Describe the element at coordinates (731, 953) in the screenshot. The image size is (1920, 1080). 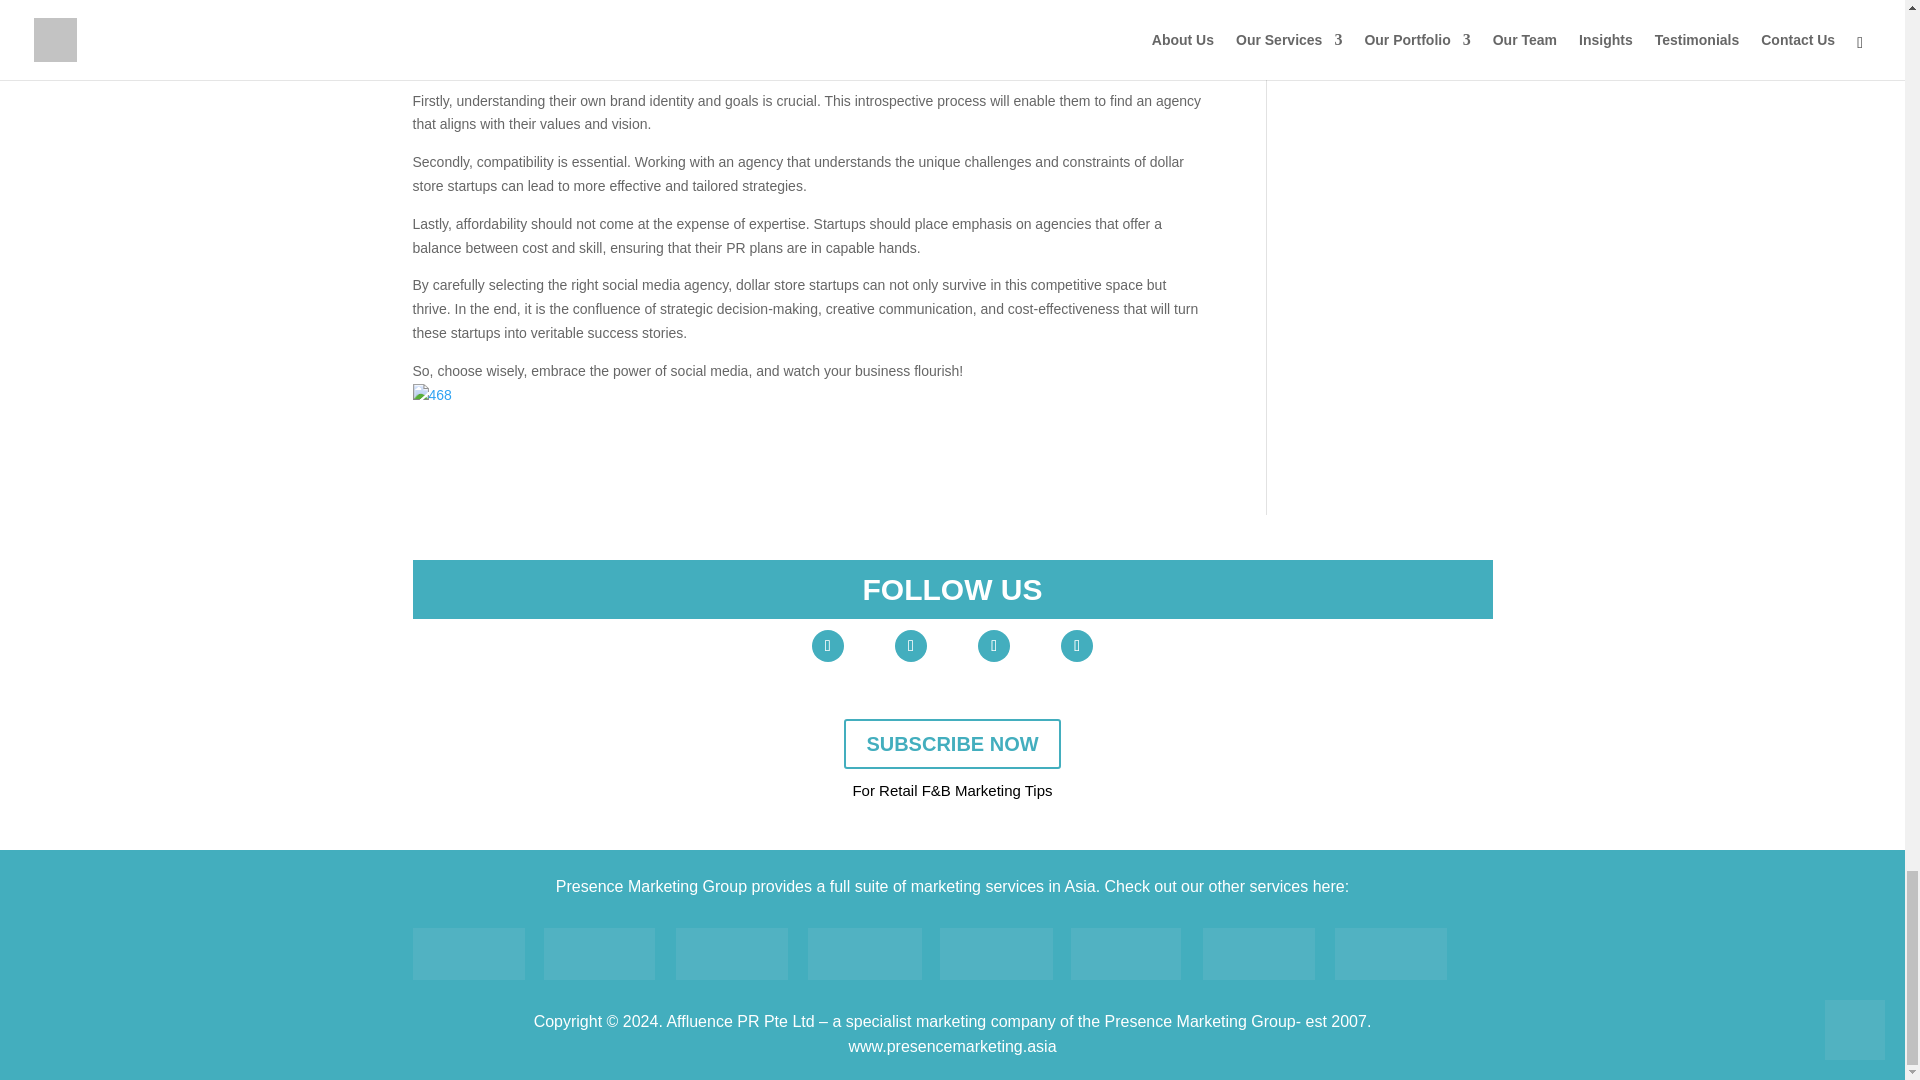
I see `Confluence PR` at that location.